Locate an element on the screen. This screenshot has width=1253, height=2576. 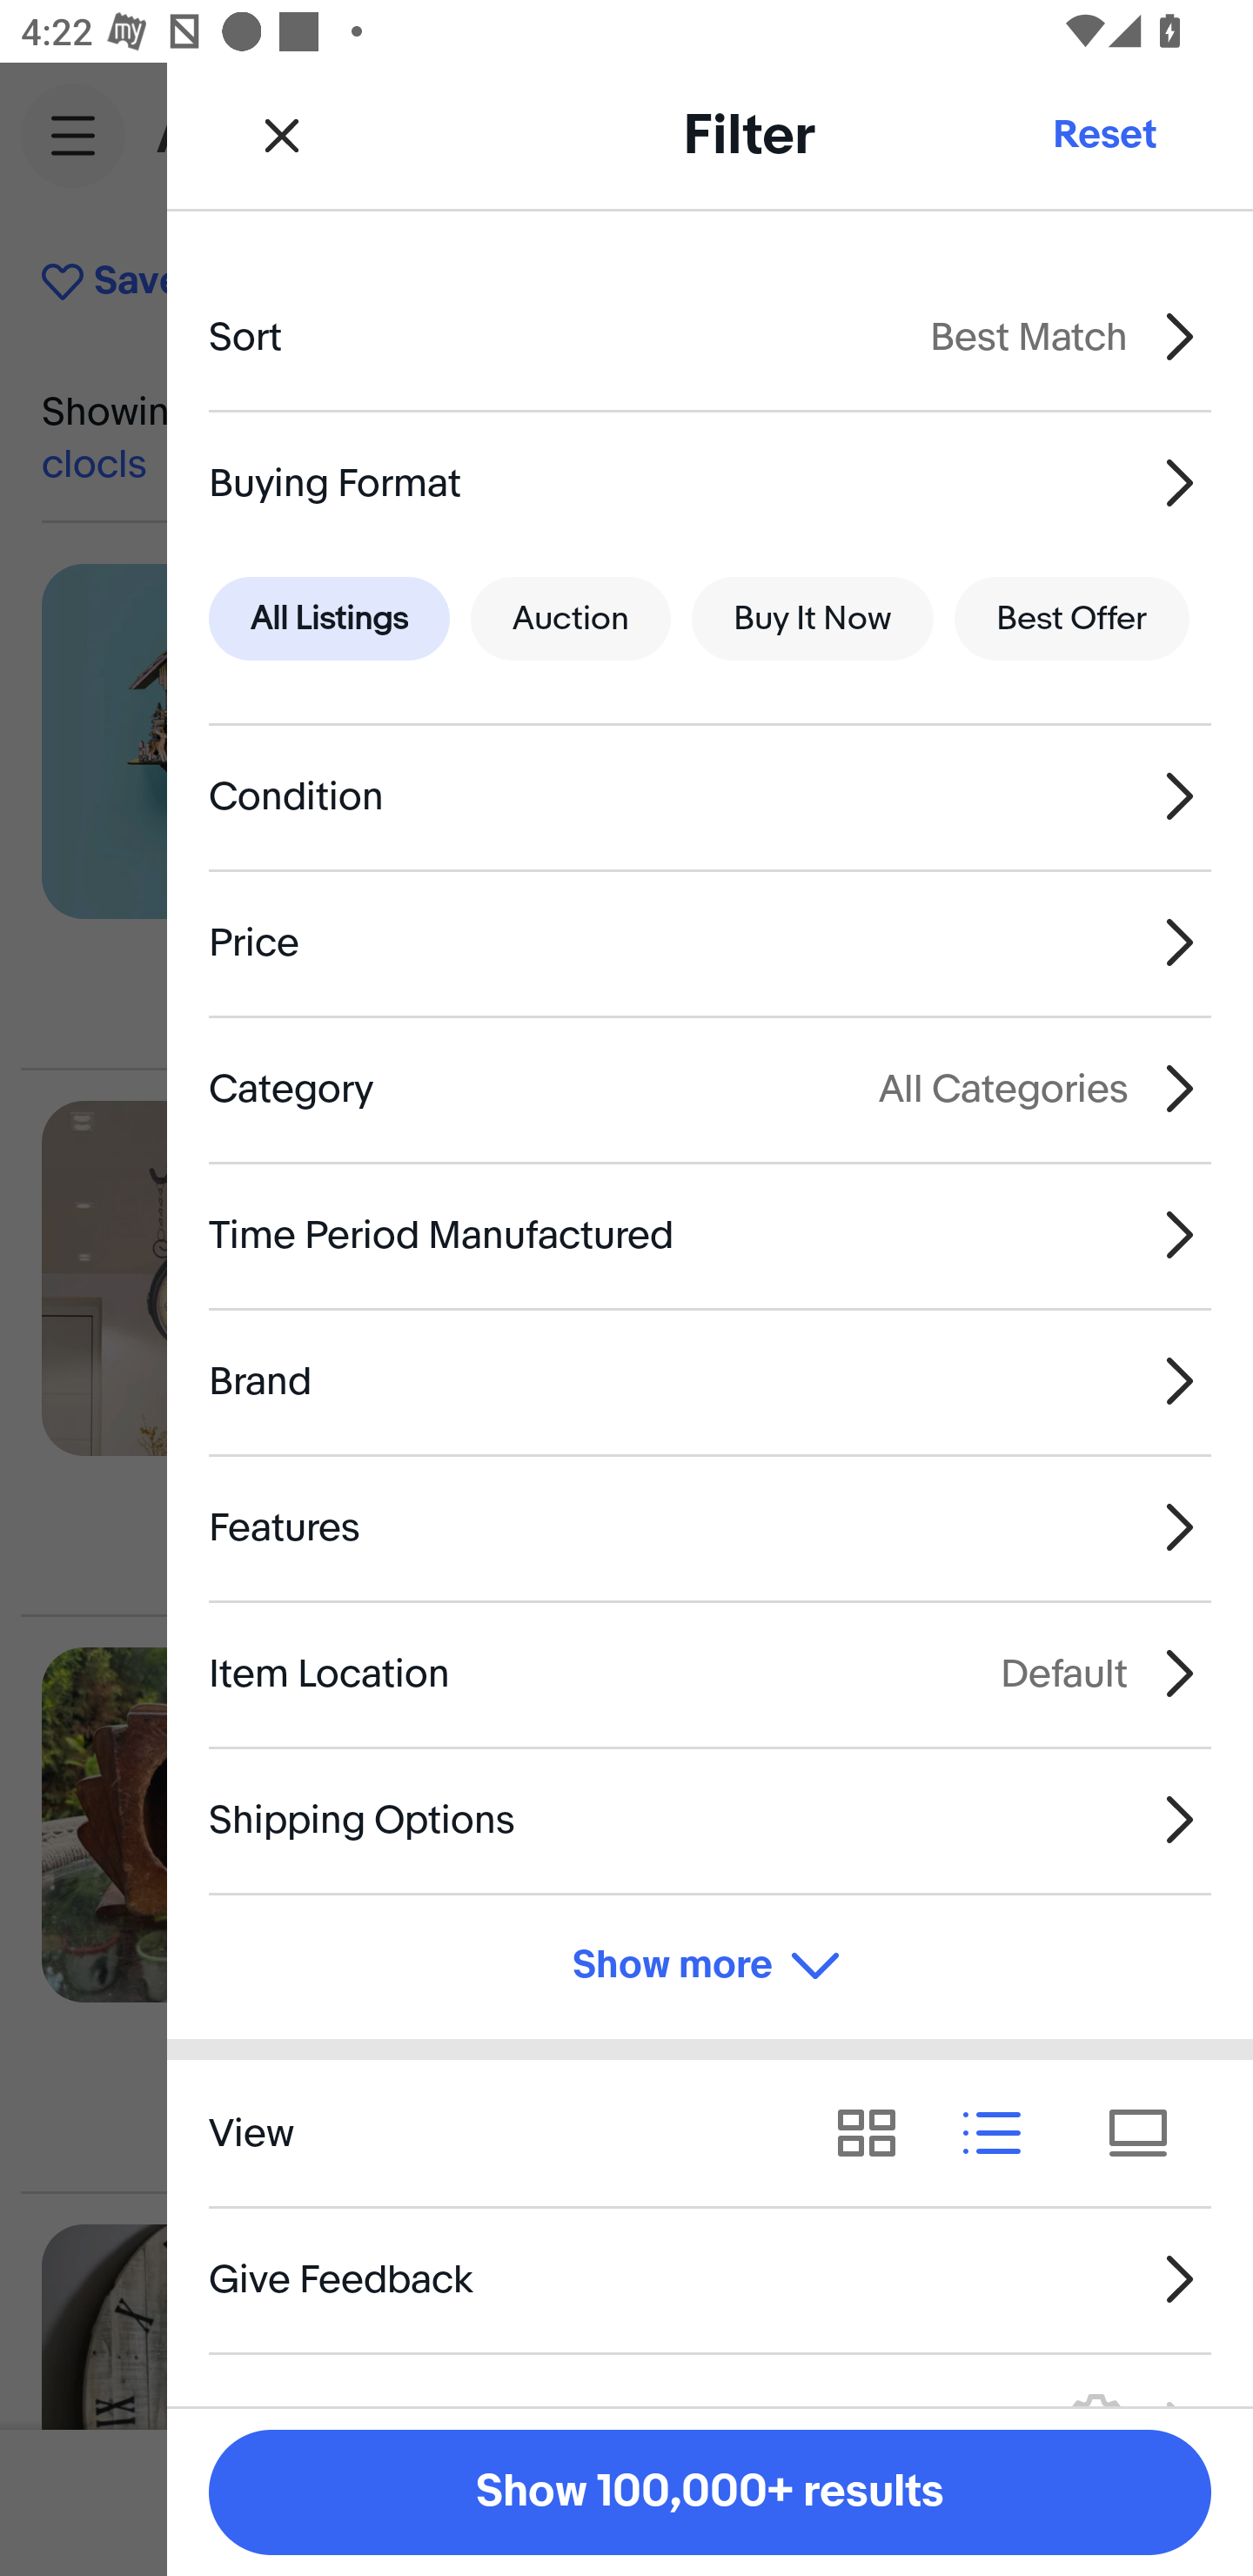
Buy It Now is located at coordinates (812, 620).